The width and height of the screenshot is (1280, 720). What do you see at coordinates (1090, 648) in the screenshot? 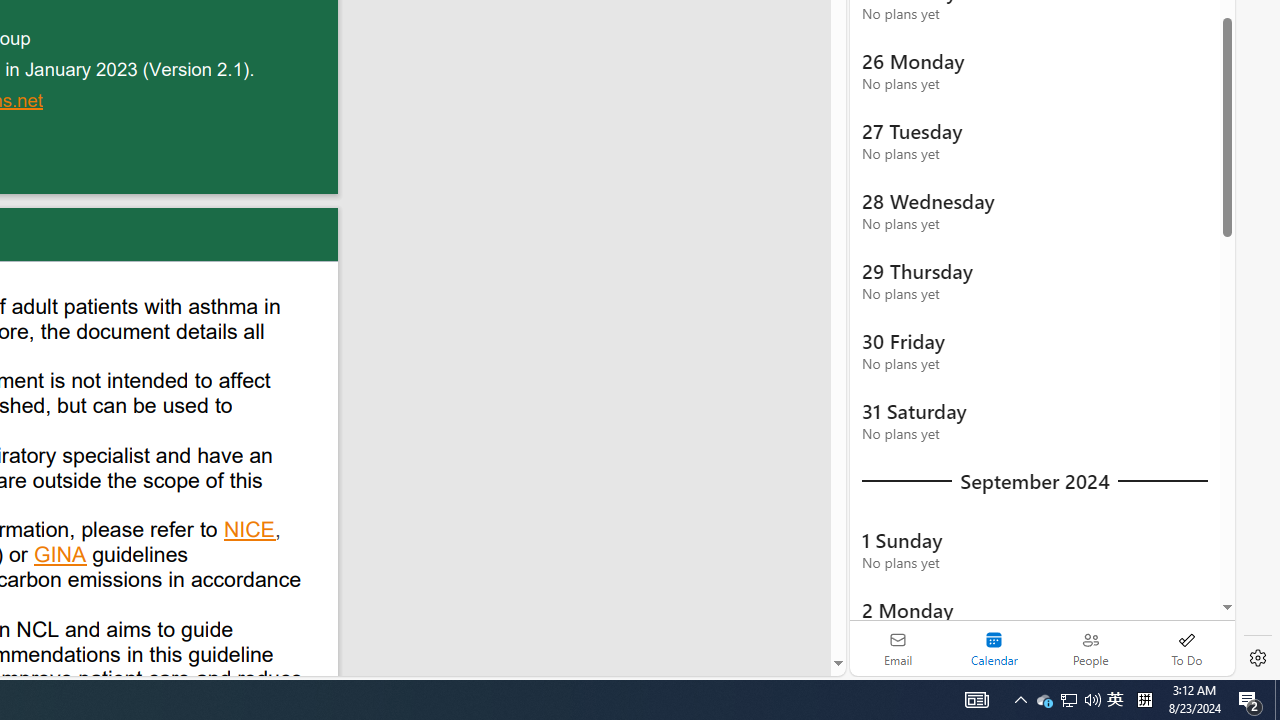
I see `People` at bounding box center [1090, 648].